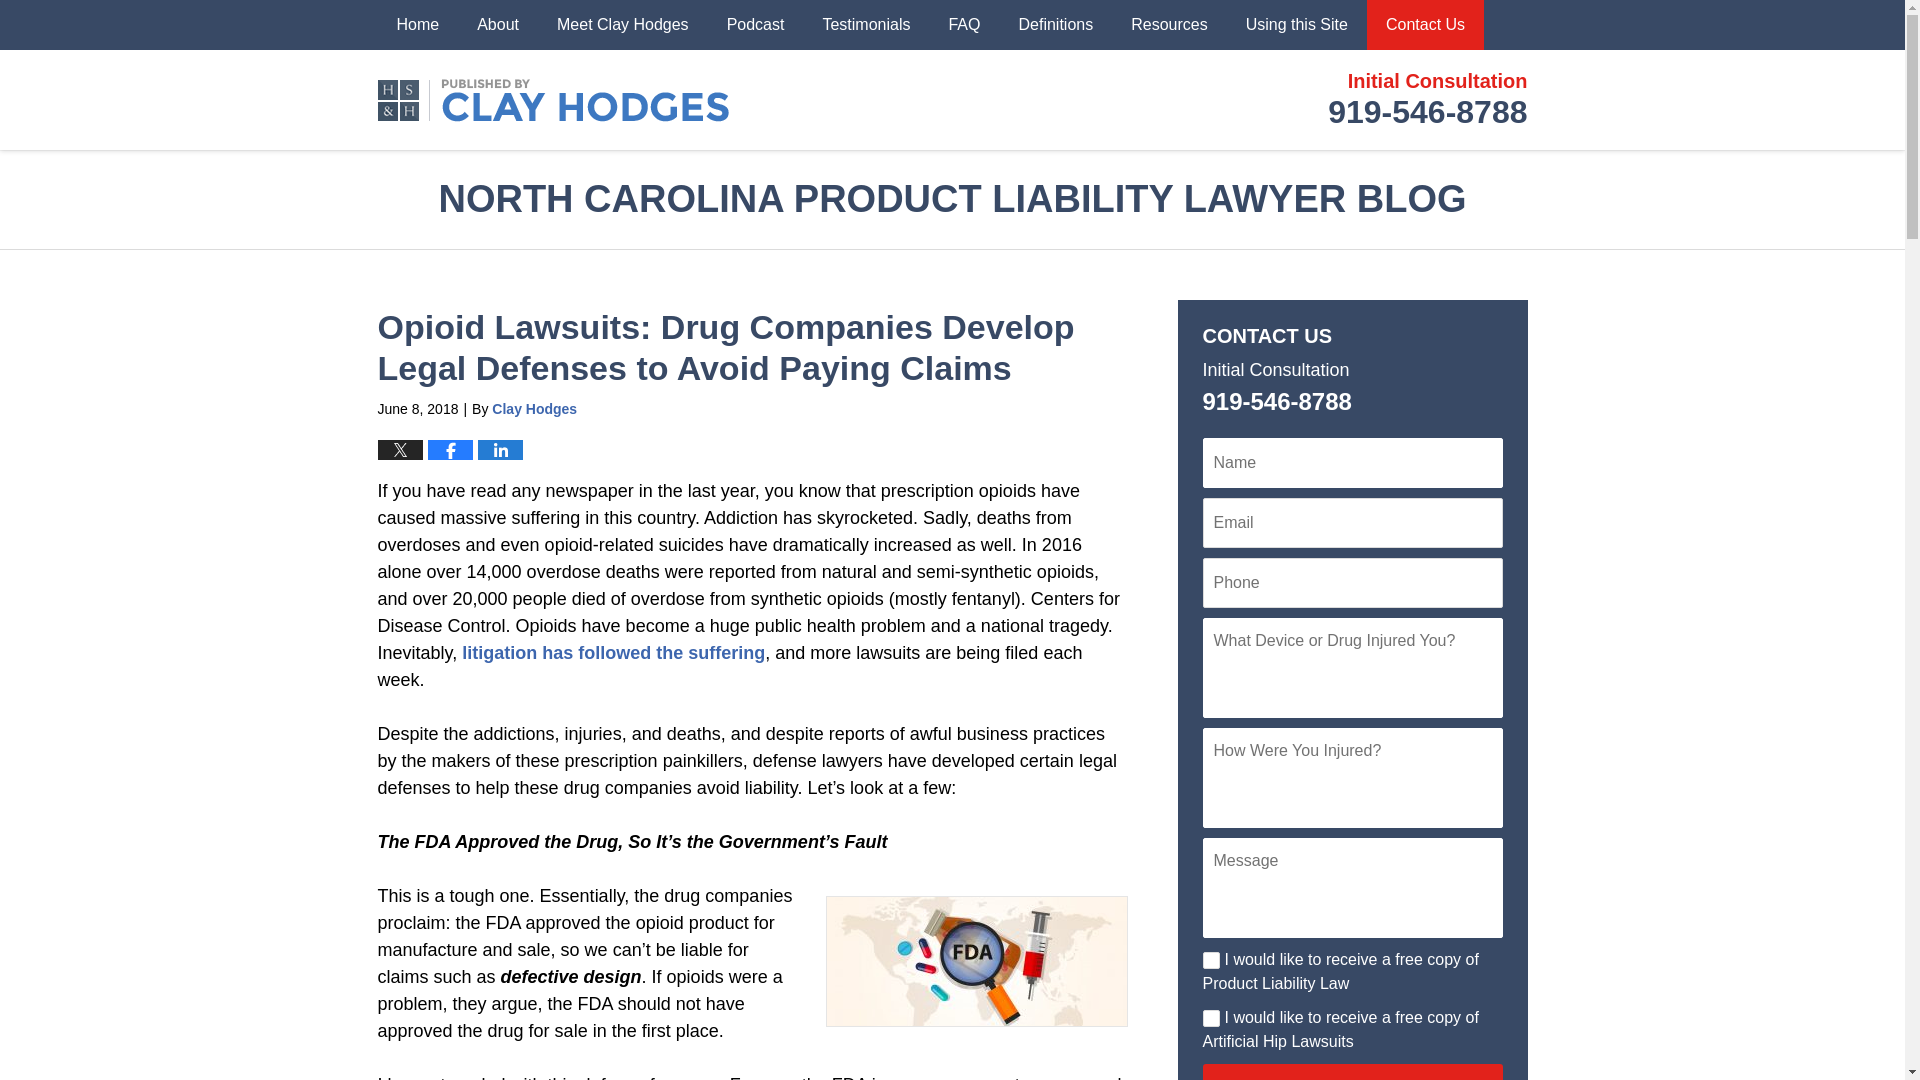 This screenshot has width=1920, height=1080. Describe the element at coordinates (866, 24) in the screenshot. I see `Testimonials` at that location.